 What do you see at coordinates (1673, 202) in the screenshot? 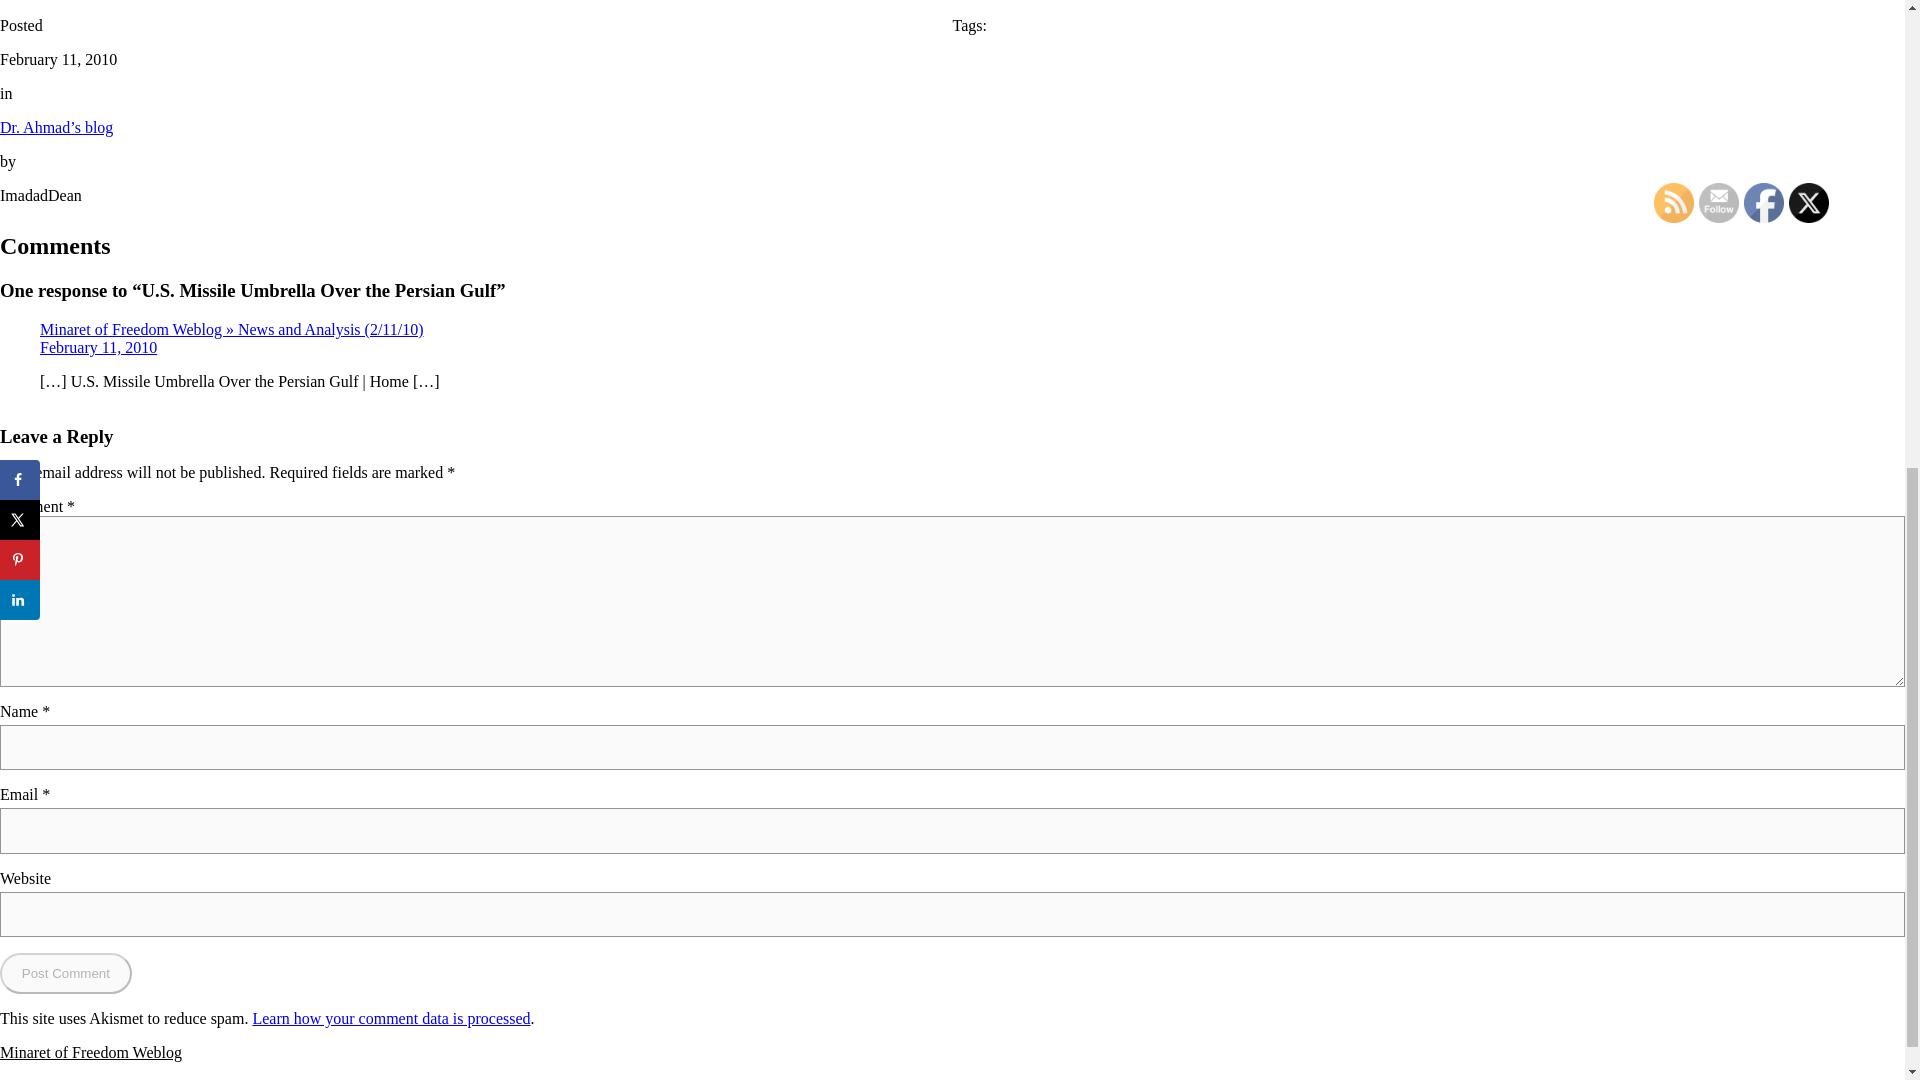
I see `RSS` at bounding box center [1673, 202].